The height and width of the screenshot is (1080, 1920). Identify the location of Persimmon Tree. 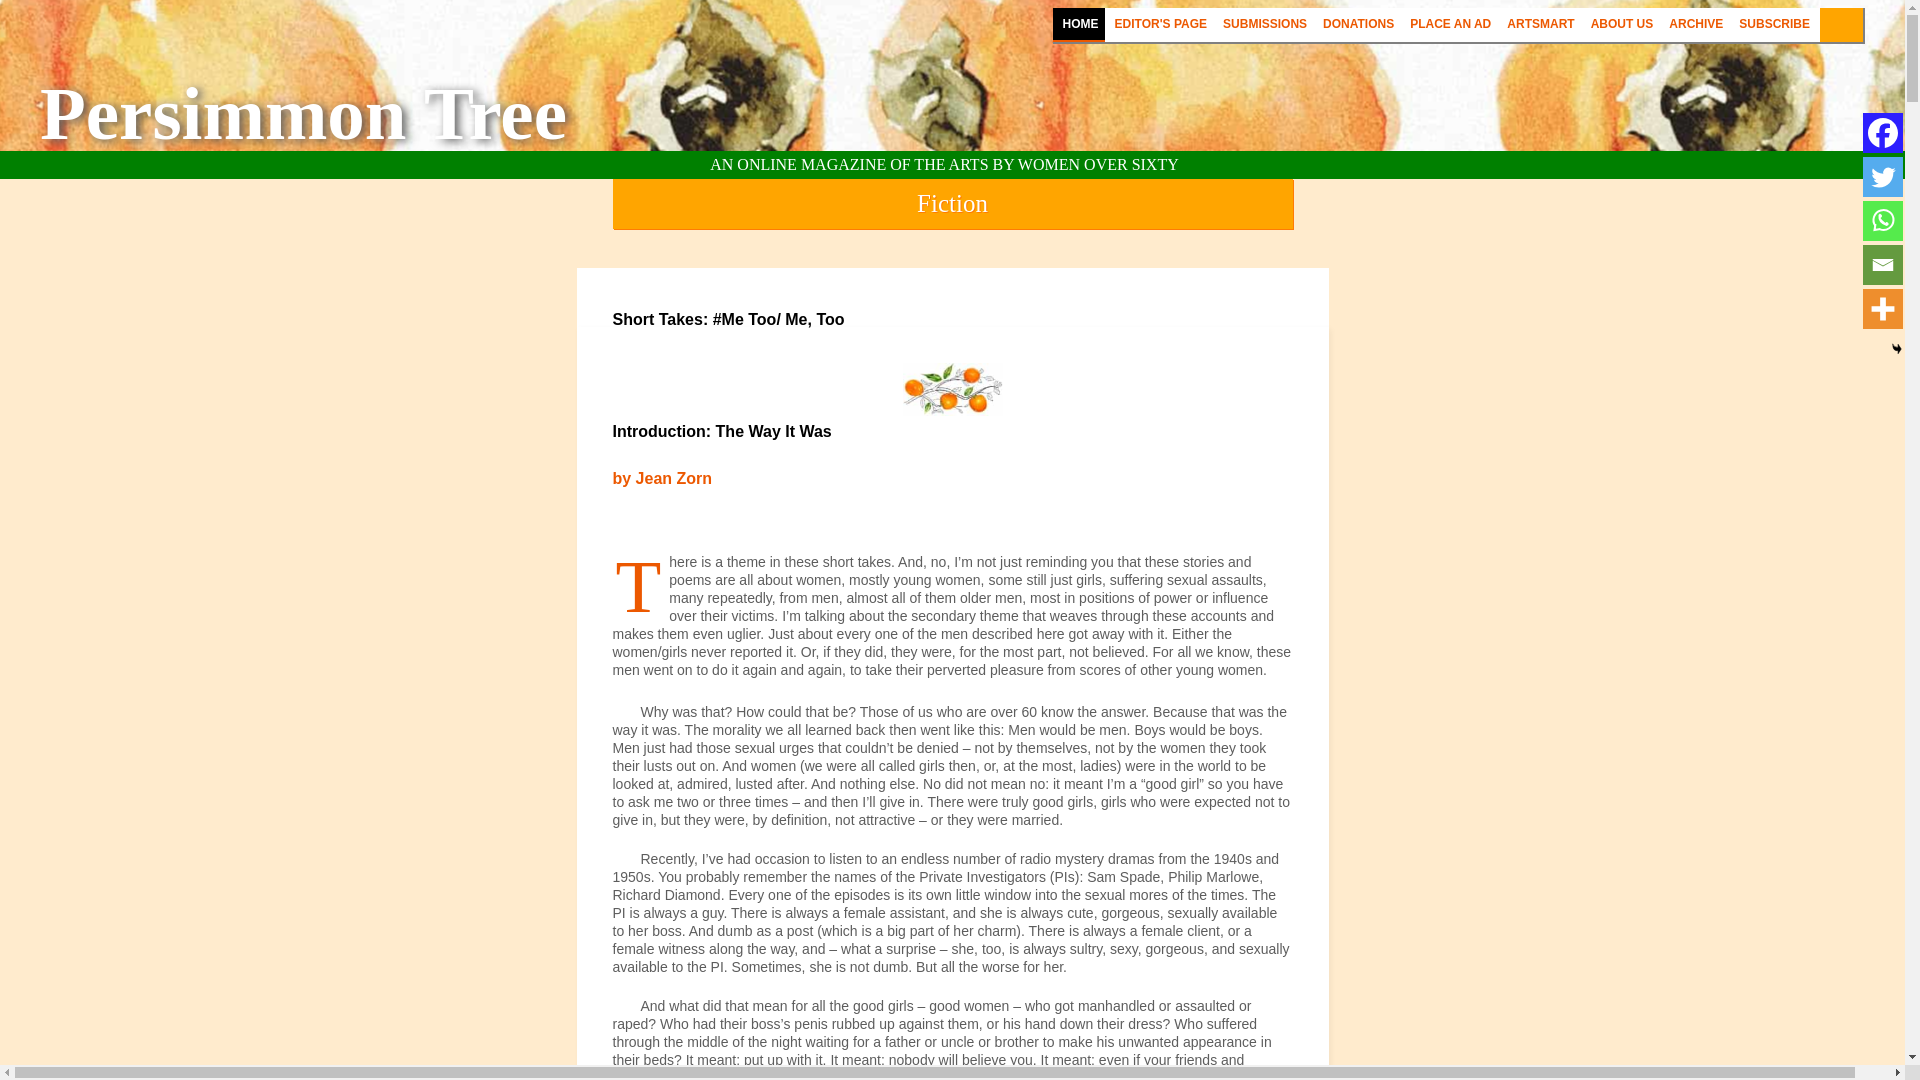
(303, 114).